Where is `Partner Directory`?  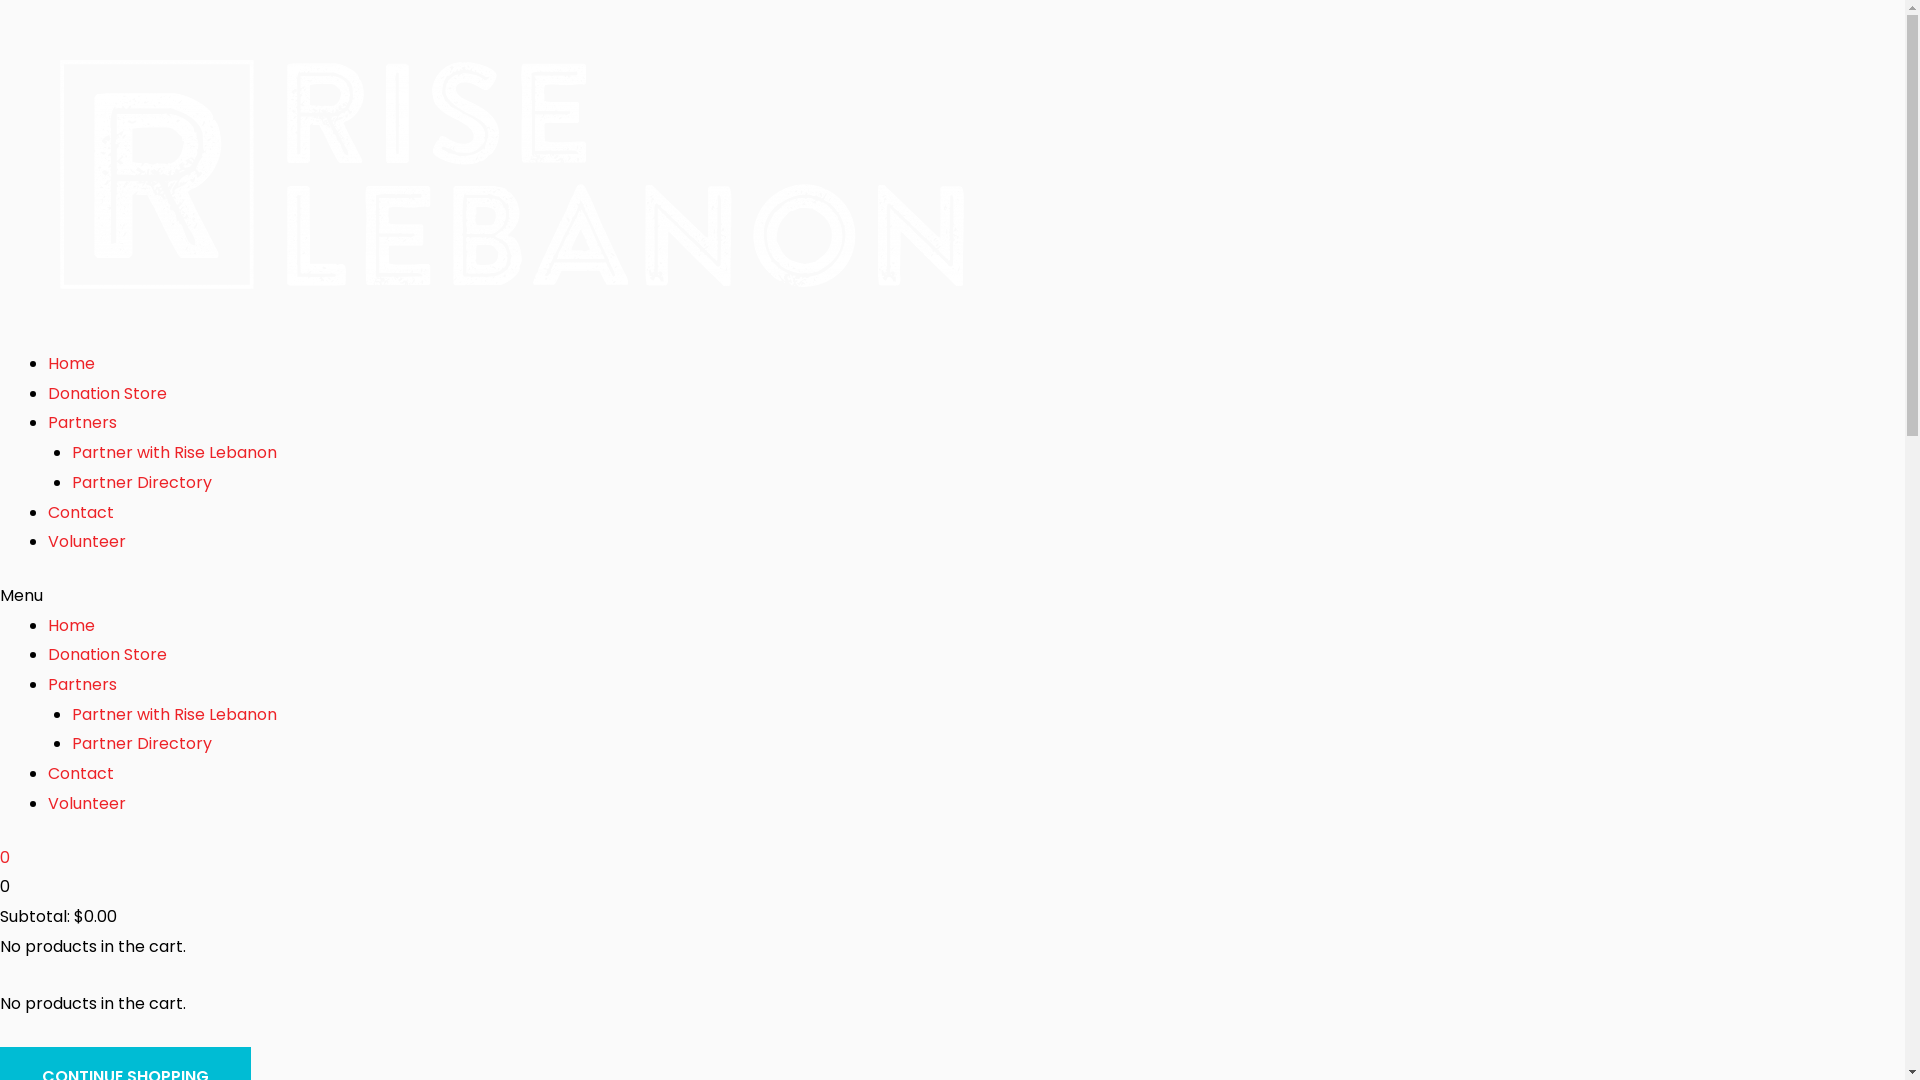
Partner Directory is located at coordinates (142, 744).